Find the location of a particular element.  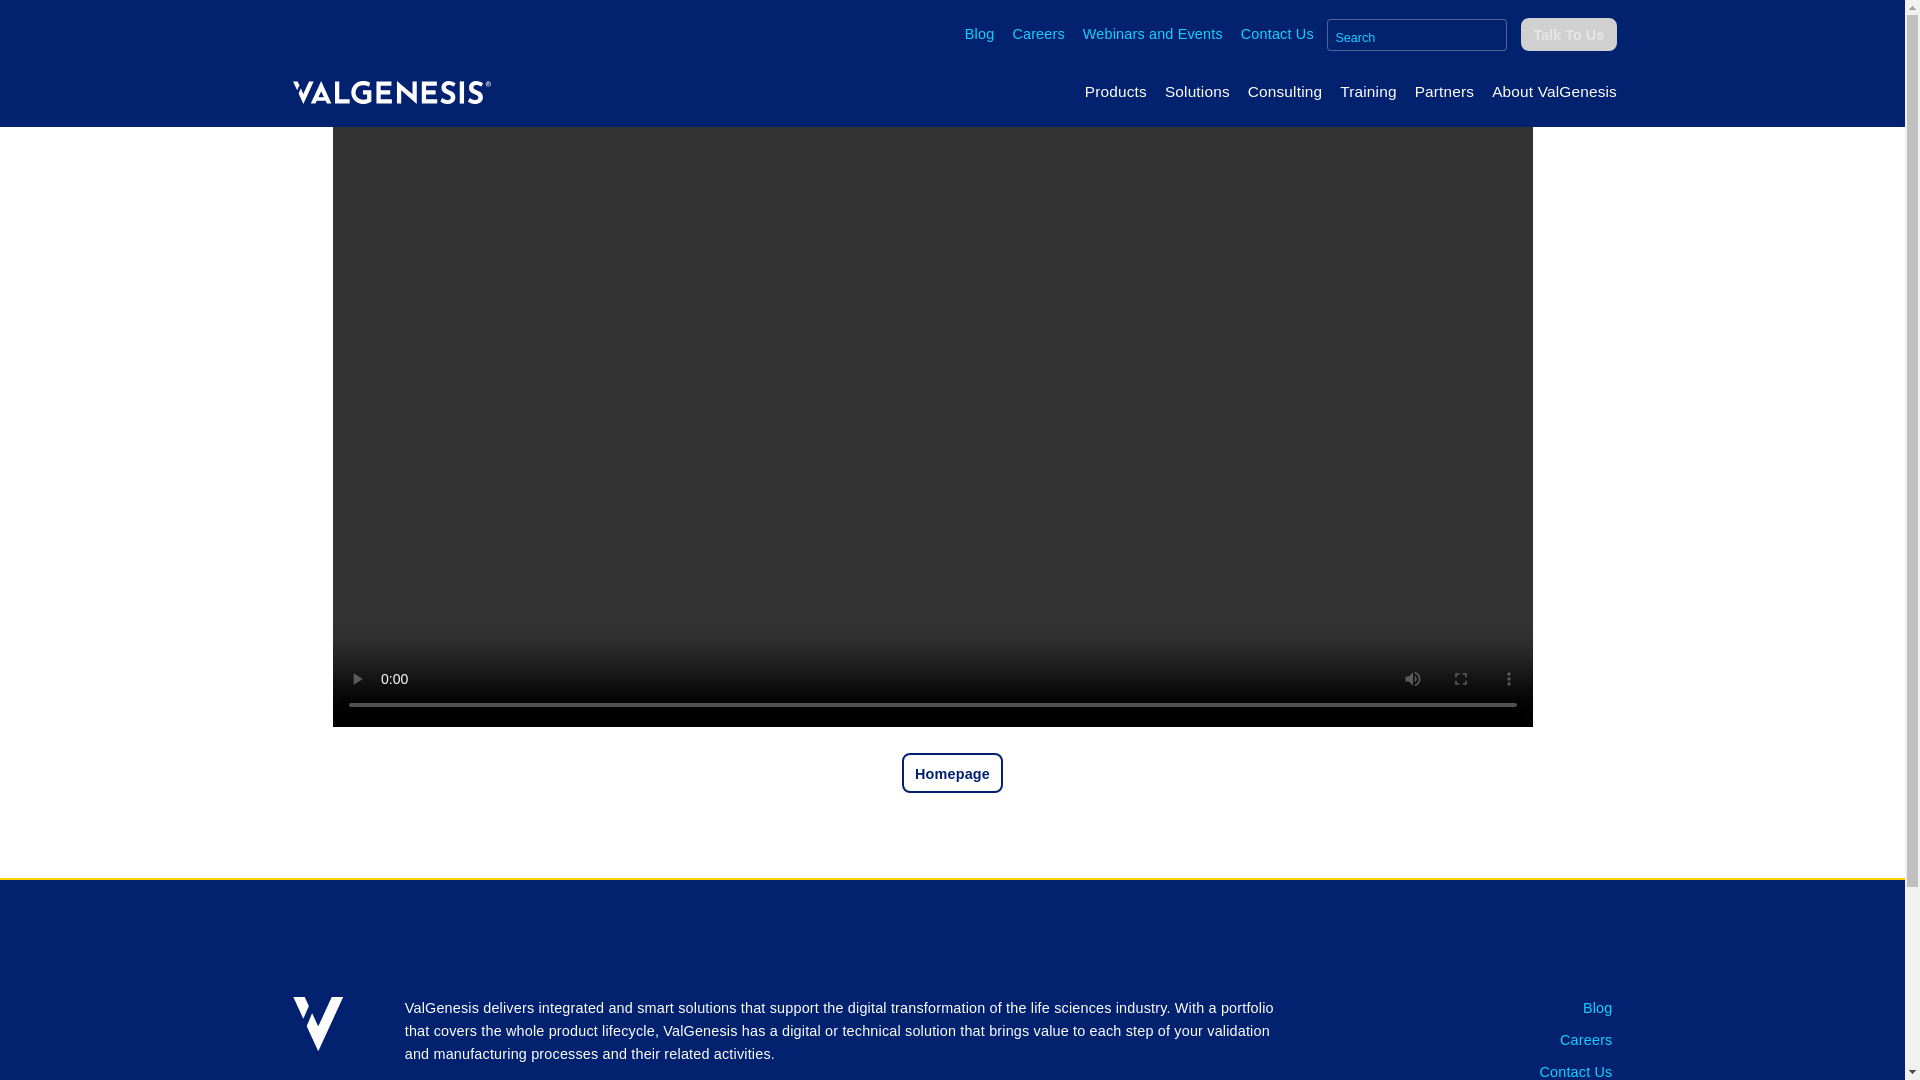

Blog is located at coordinates (980, 34).